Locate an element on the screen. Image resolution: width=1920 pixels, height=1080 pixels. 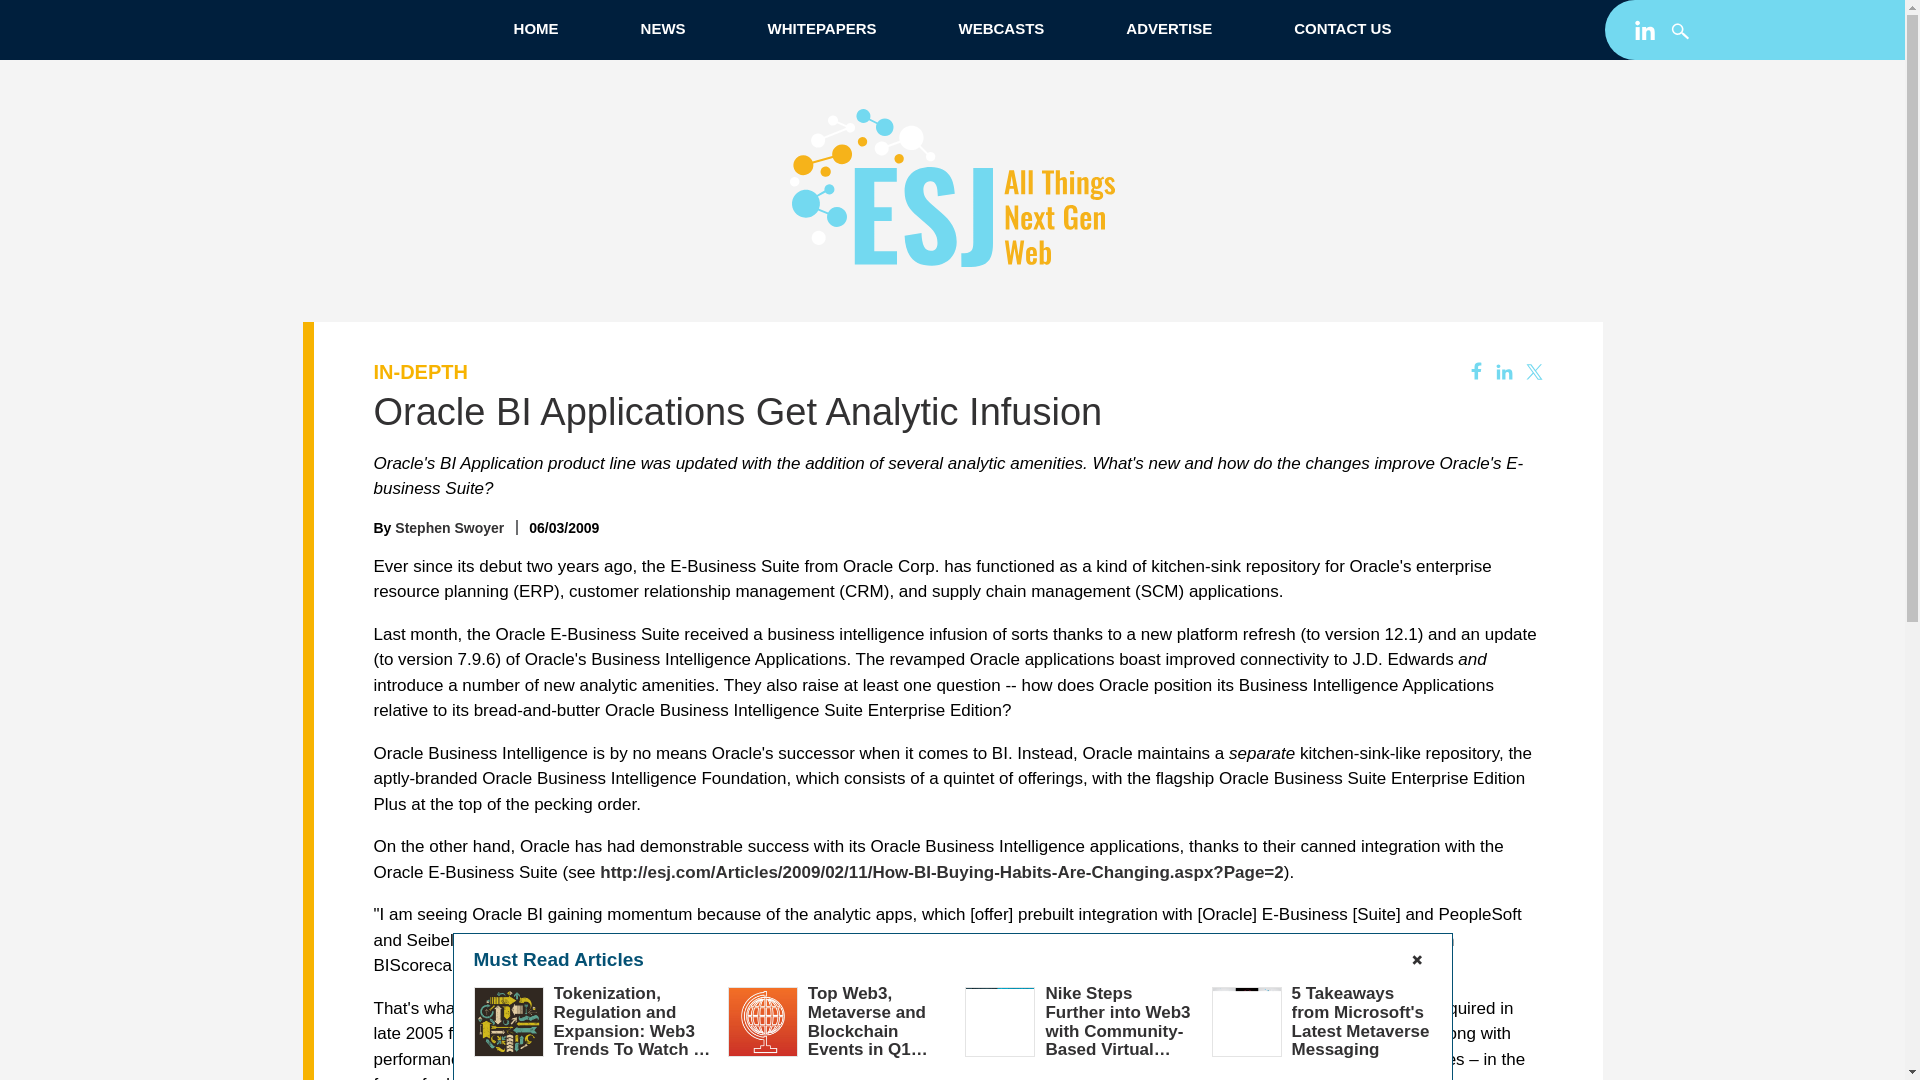
WEBCASTS is located at coordinates (1000, 28).